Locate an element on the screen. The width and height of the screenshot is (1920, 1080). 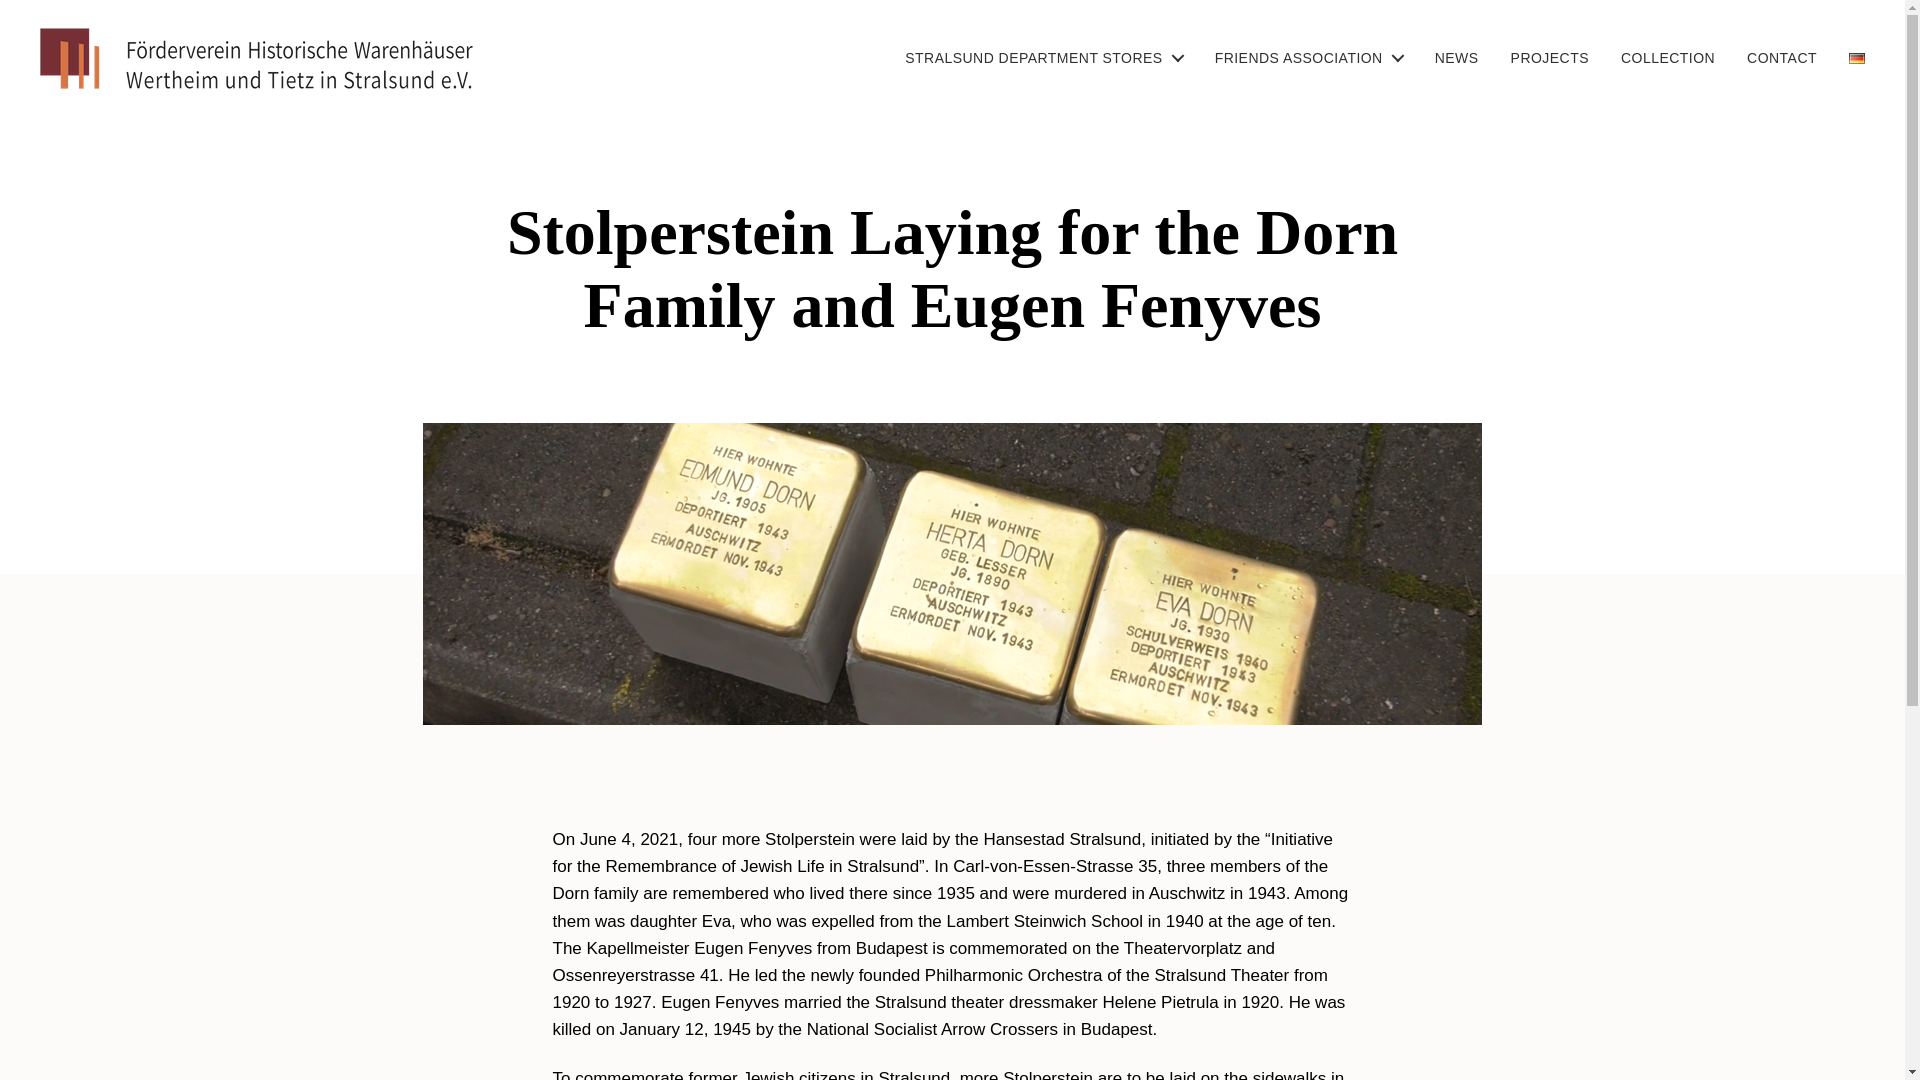
STRALSUND DEPARTMENT STORES is located at coordinates (1043, 58).